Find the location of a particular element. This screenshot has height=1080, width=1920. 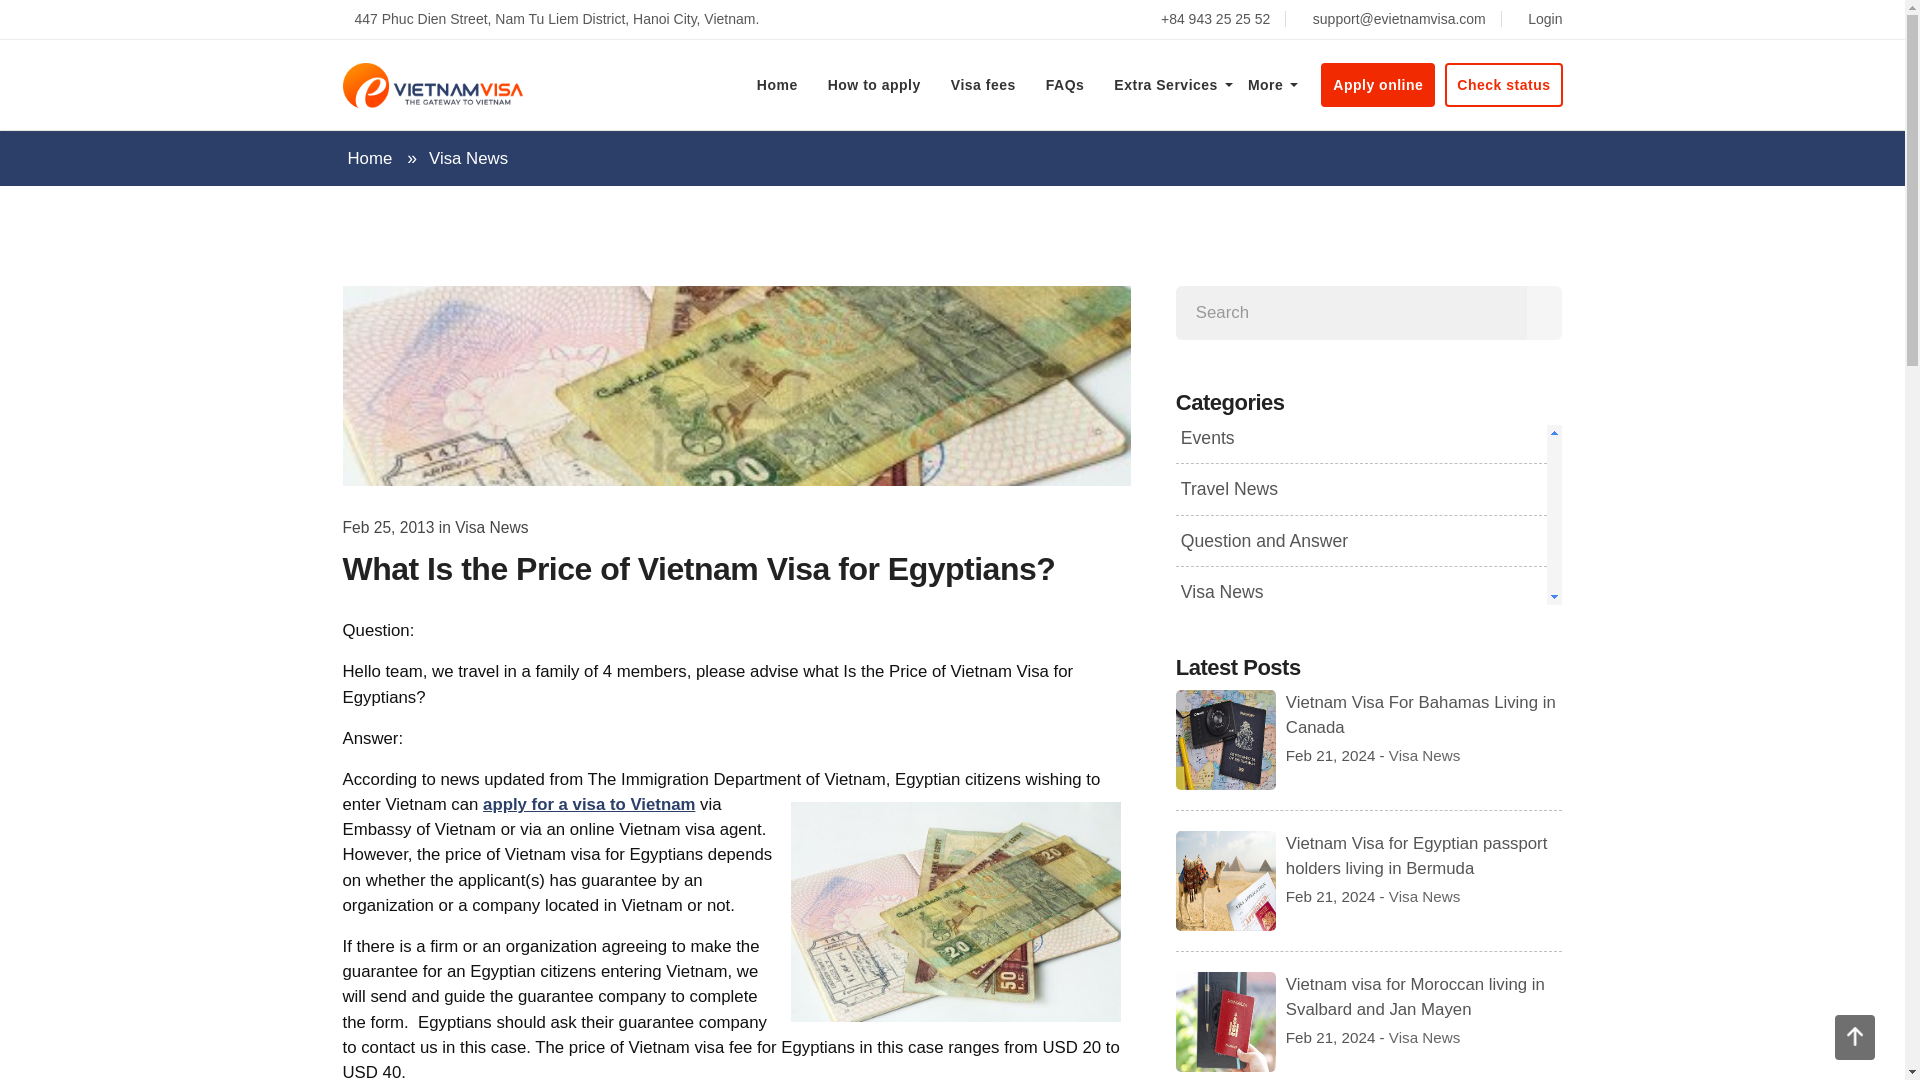

How to apply is located at coordinates (874, 84).